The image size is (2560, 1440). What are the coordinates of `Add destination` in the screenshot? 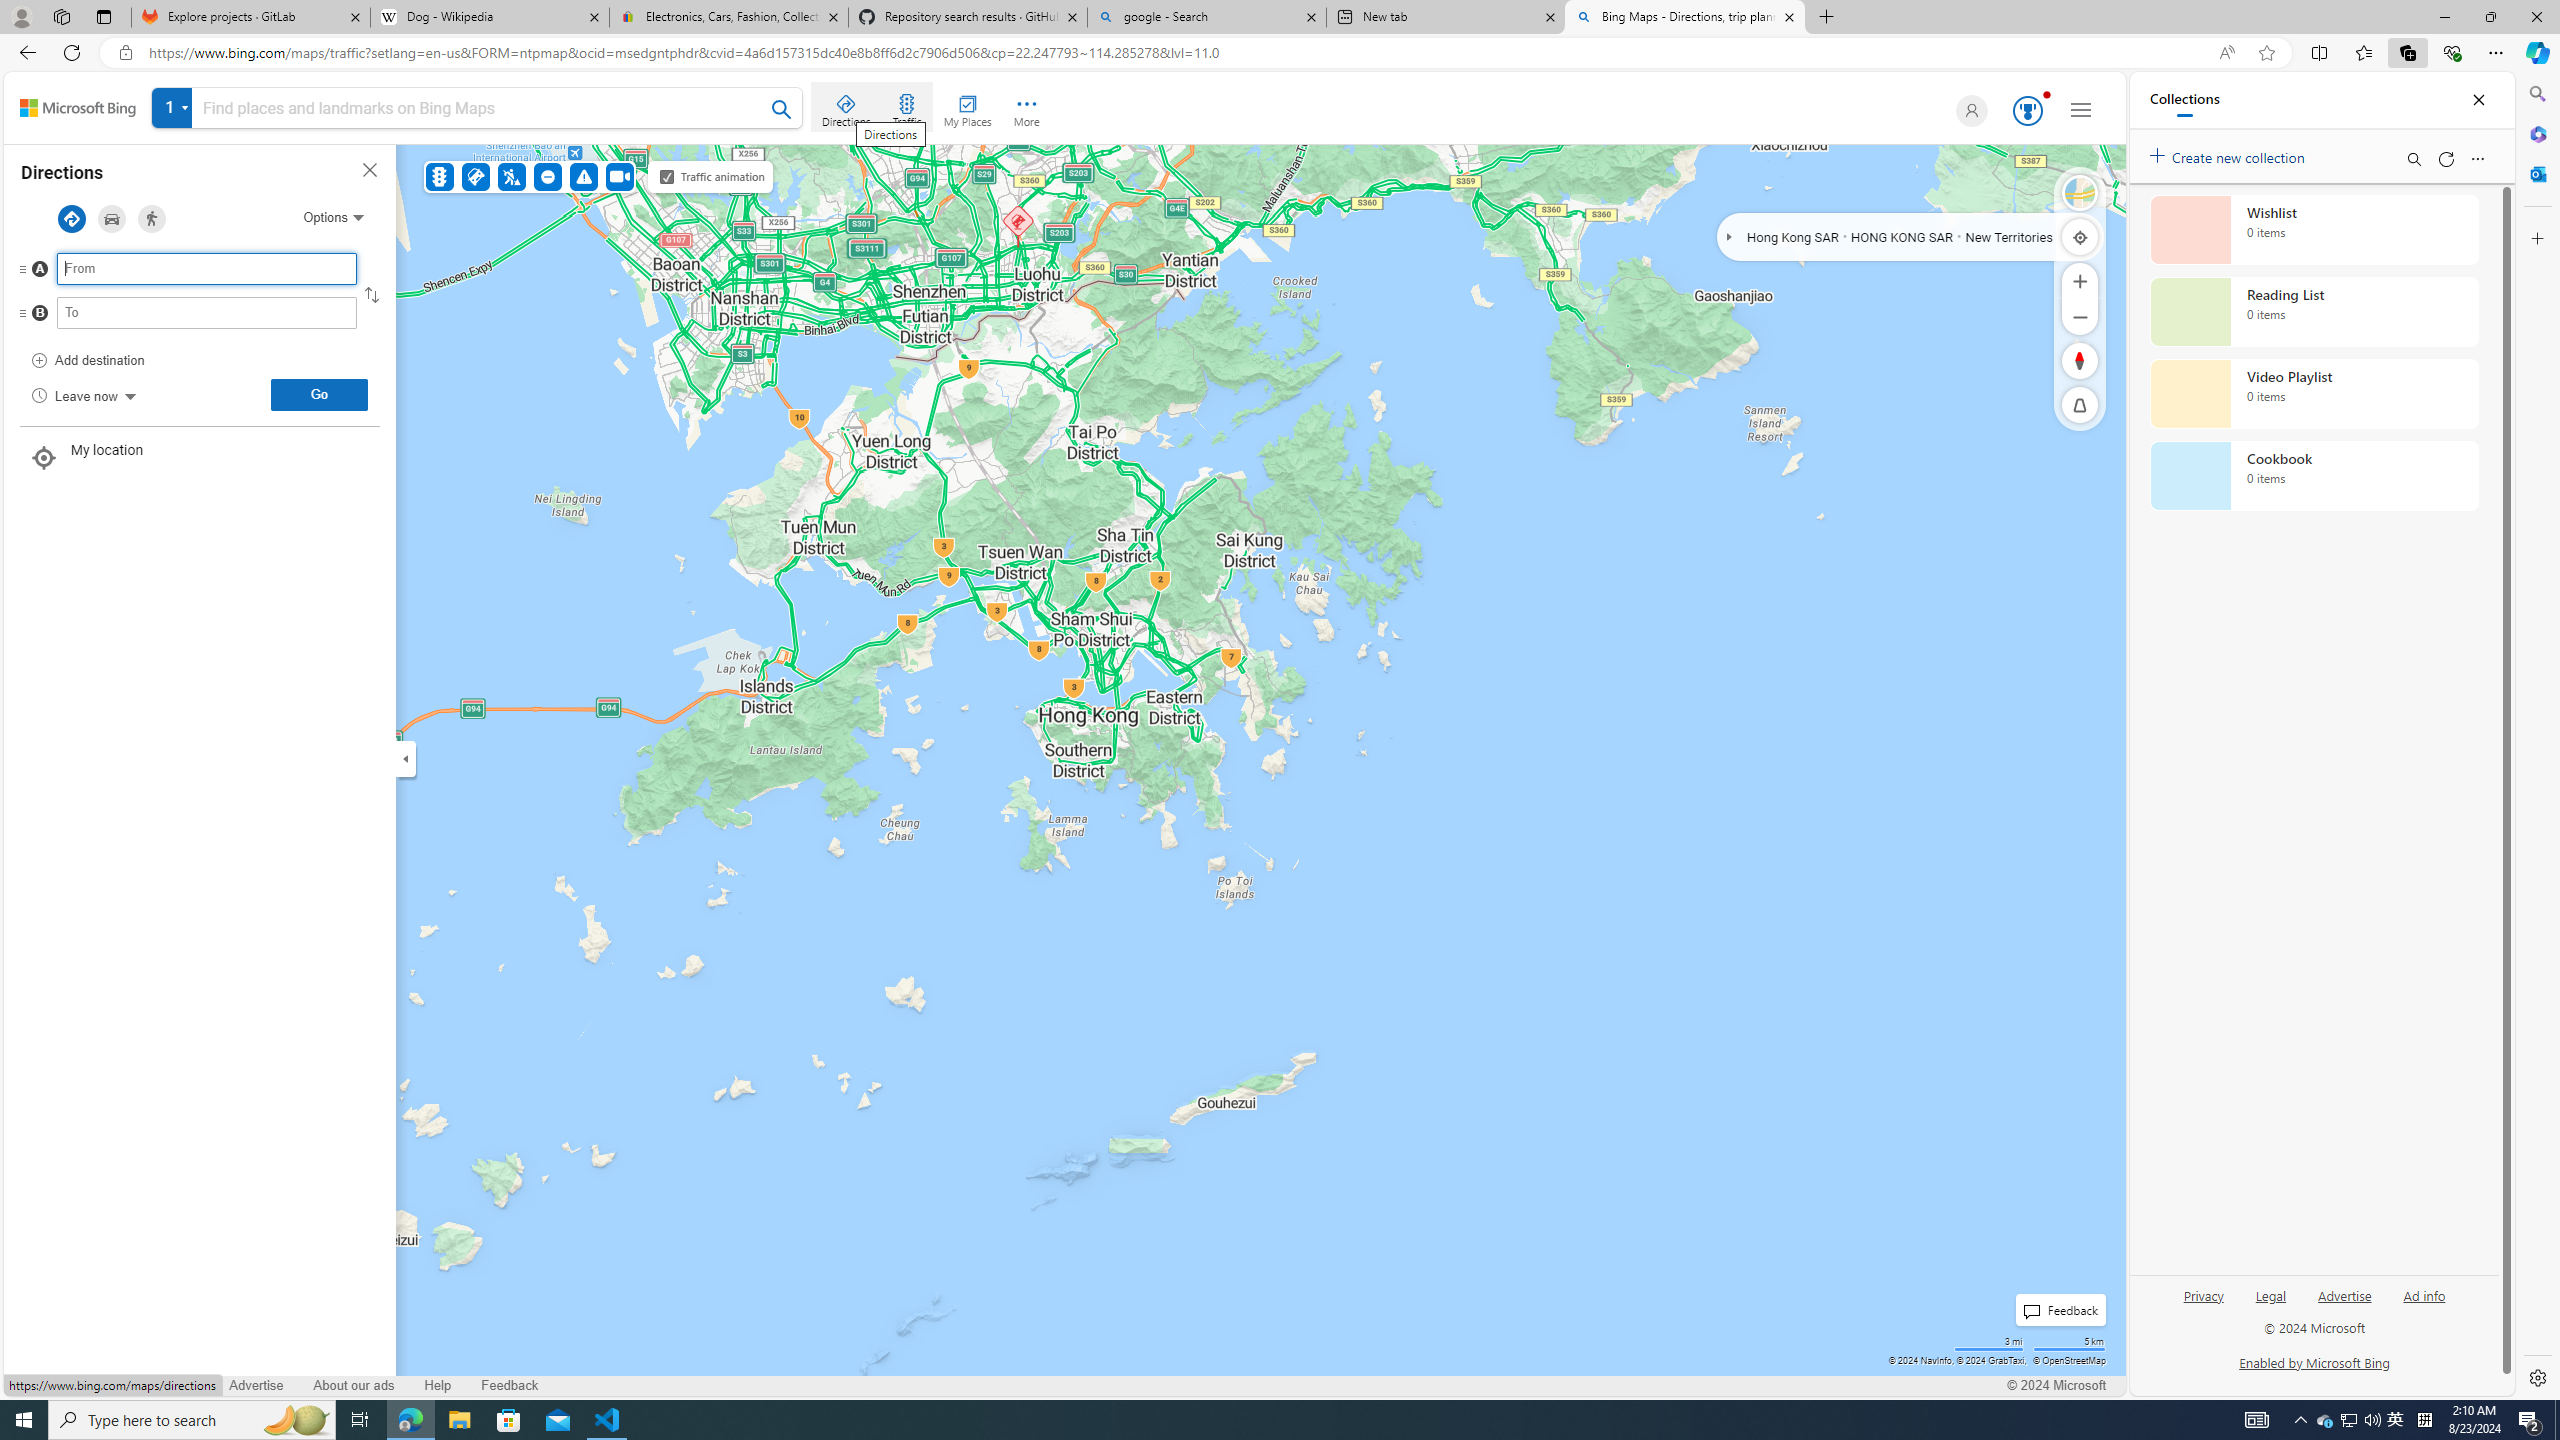 It's located at (88, 360).